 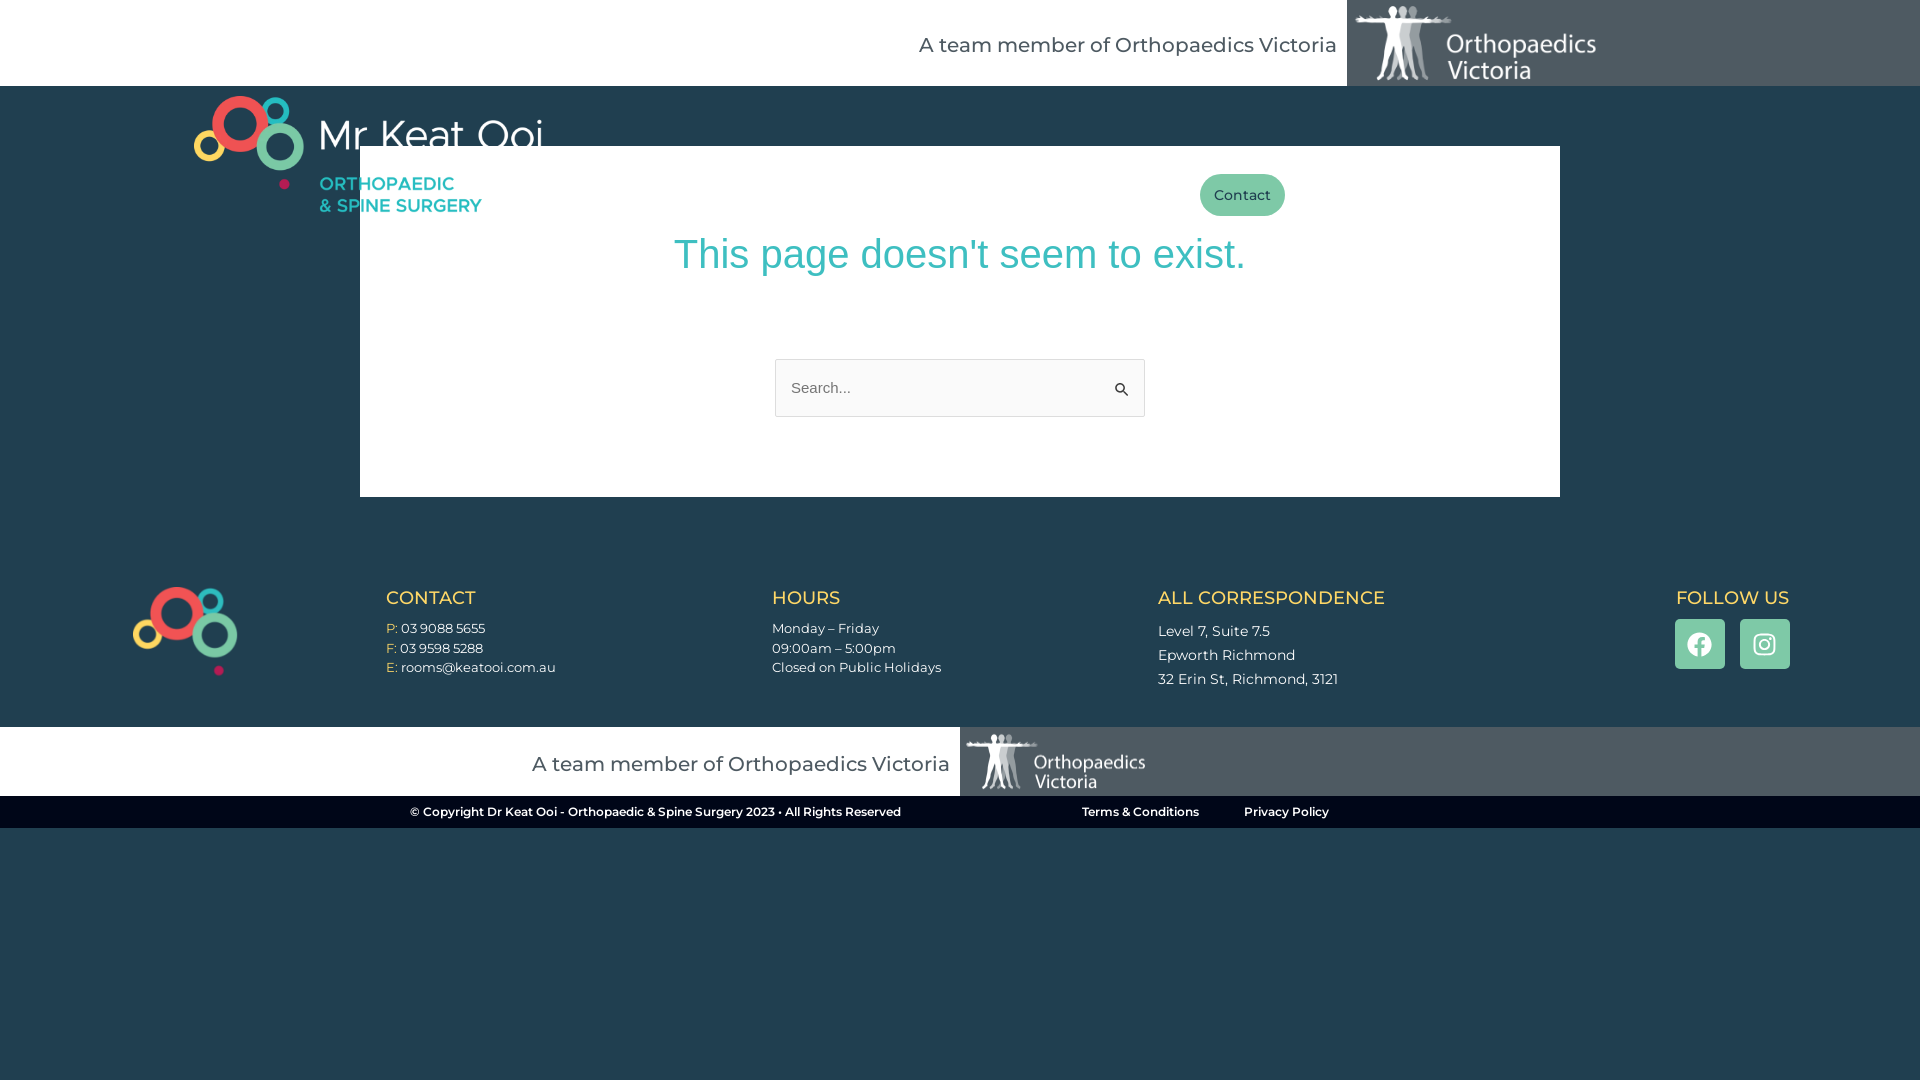 What do you see at coordinates (443, 628) in the screenshot?
I see `03 9088 5655` at bounding box center [443, 628].